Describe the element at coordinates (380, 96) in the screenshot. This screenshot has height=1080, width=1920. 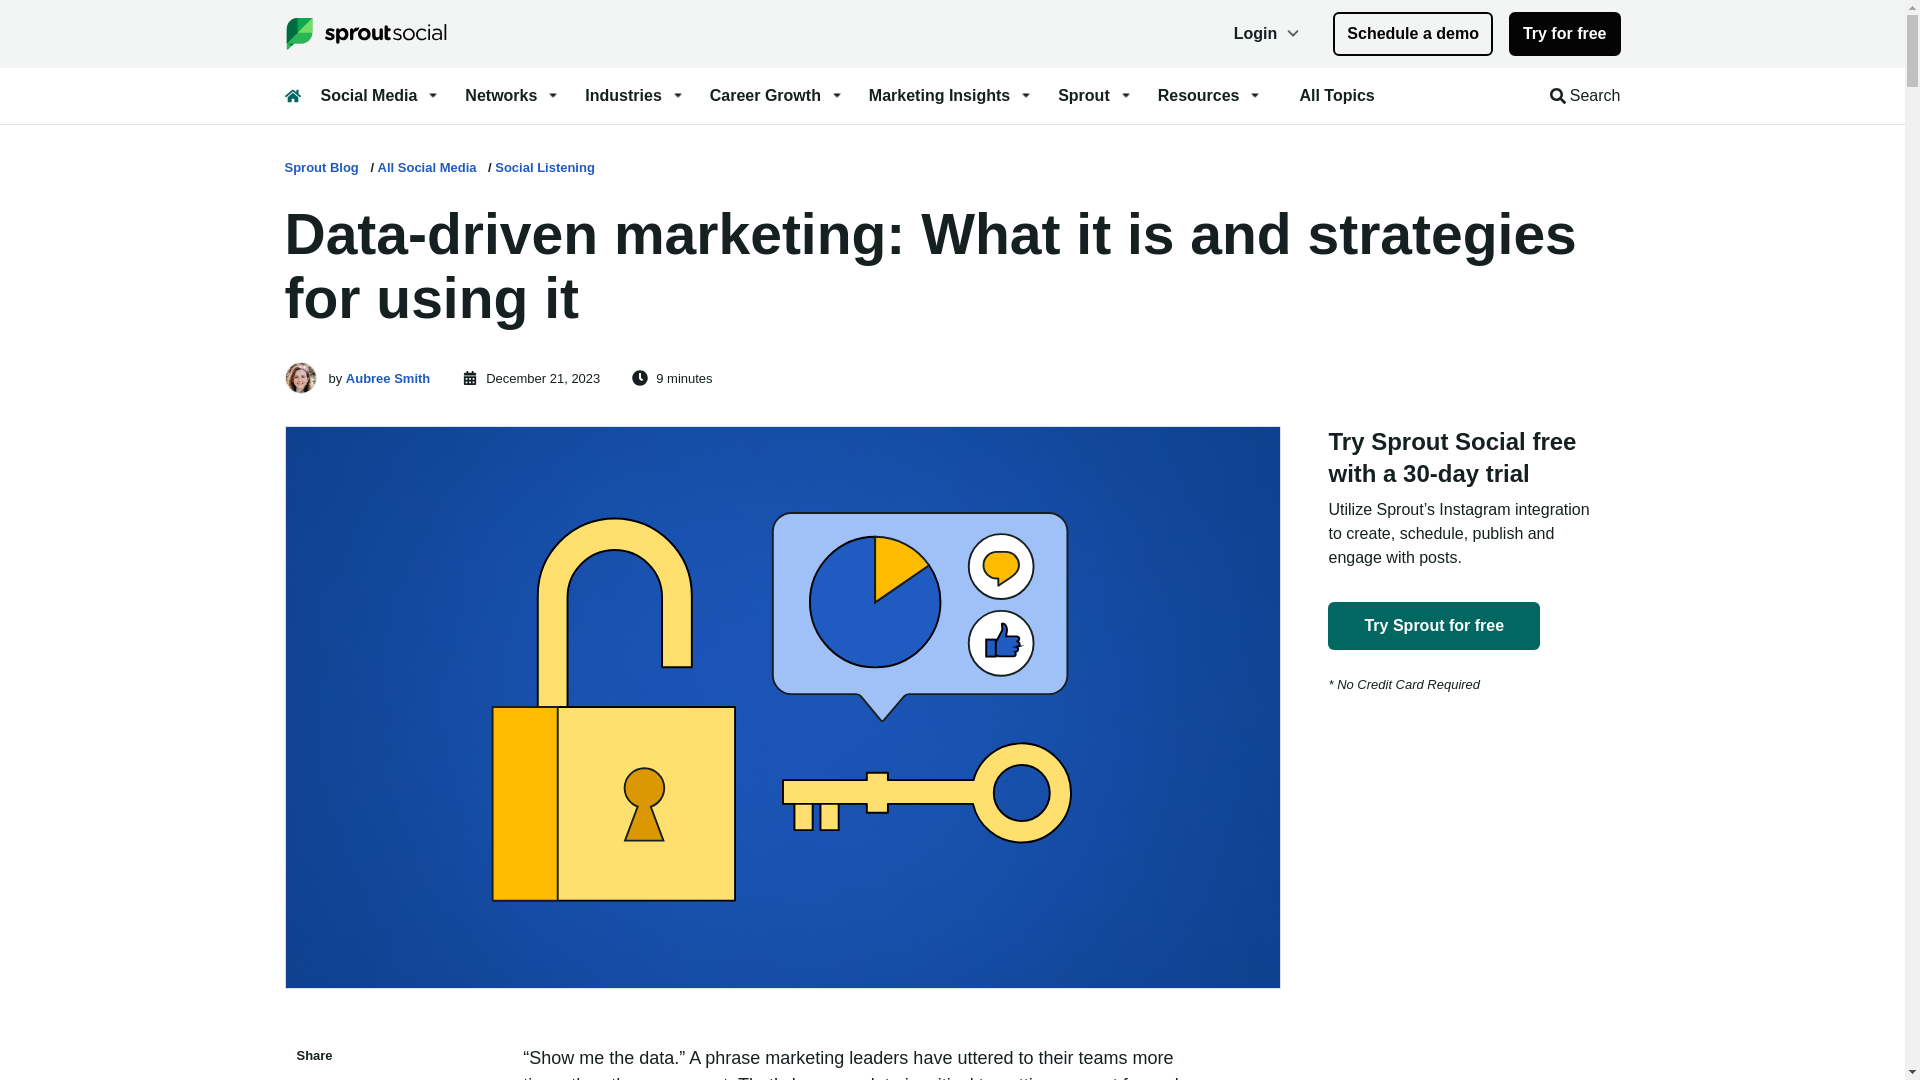
I see `Social Media` at that location.